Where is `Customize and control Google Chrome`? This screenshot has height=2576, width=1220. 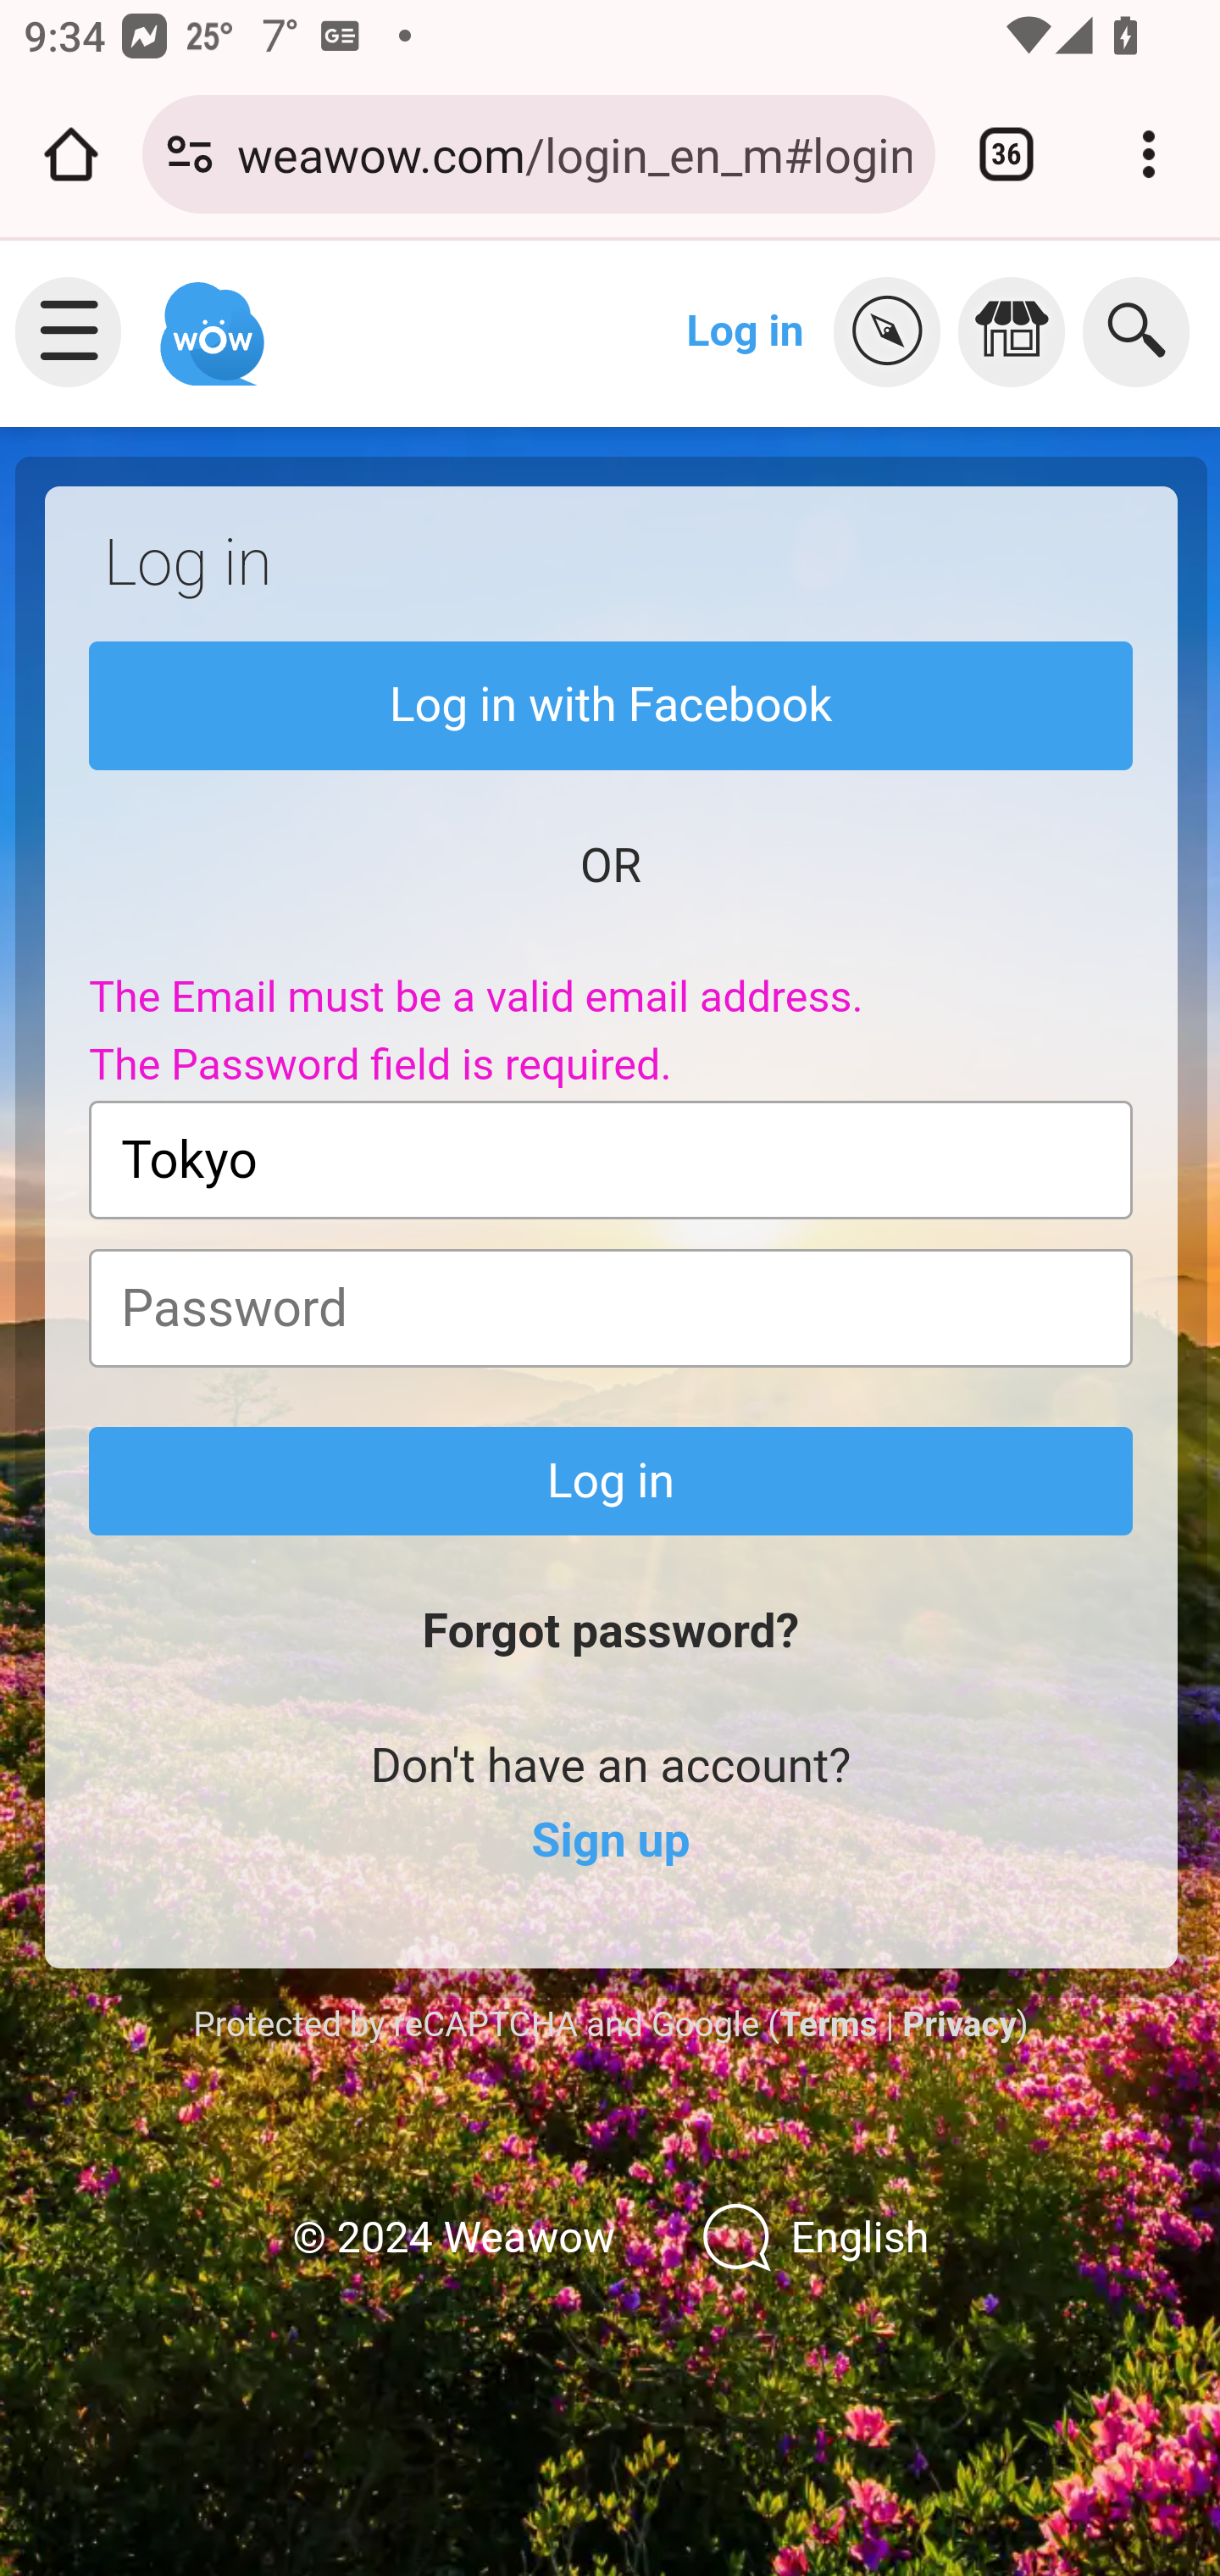
Customize and control Google Chrome is located at coordinates (1149, 154).